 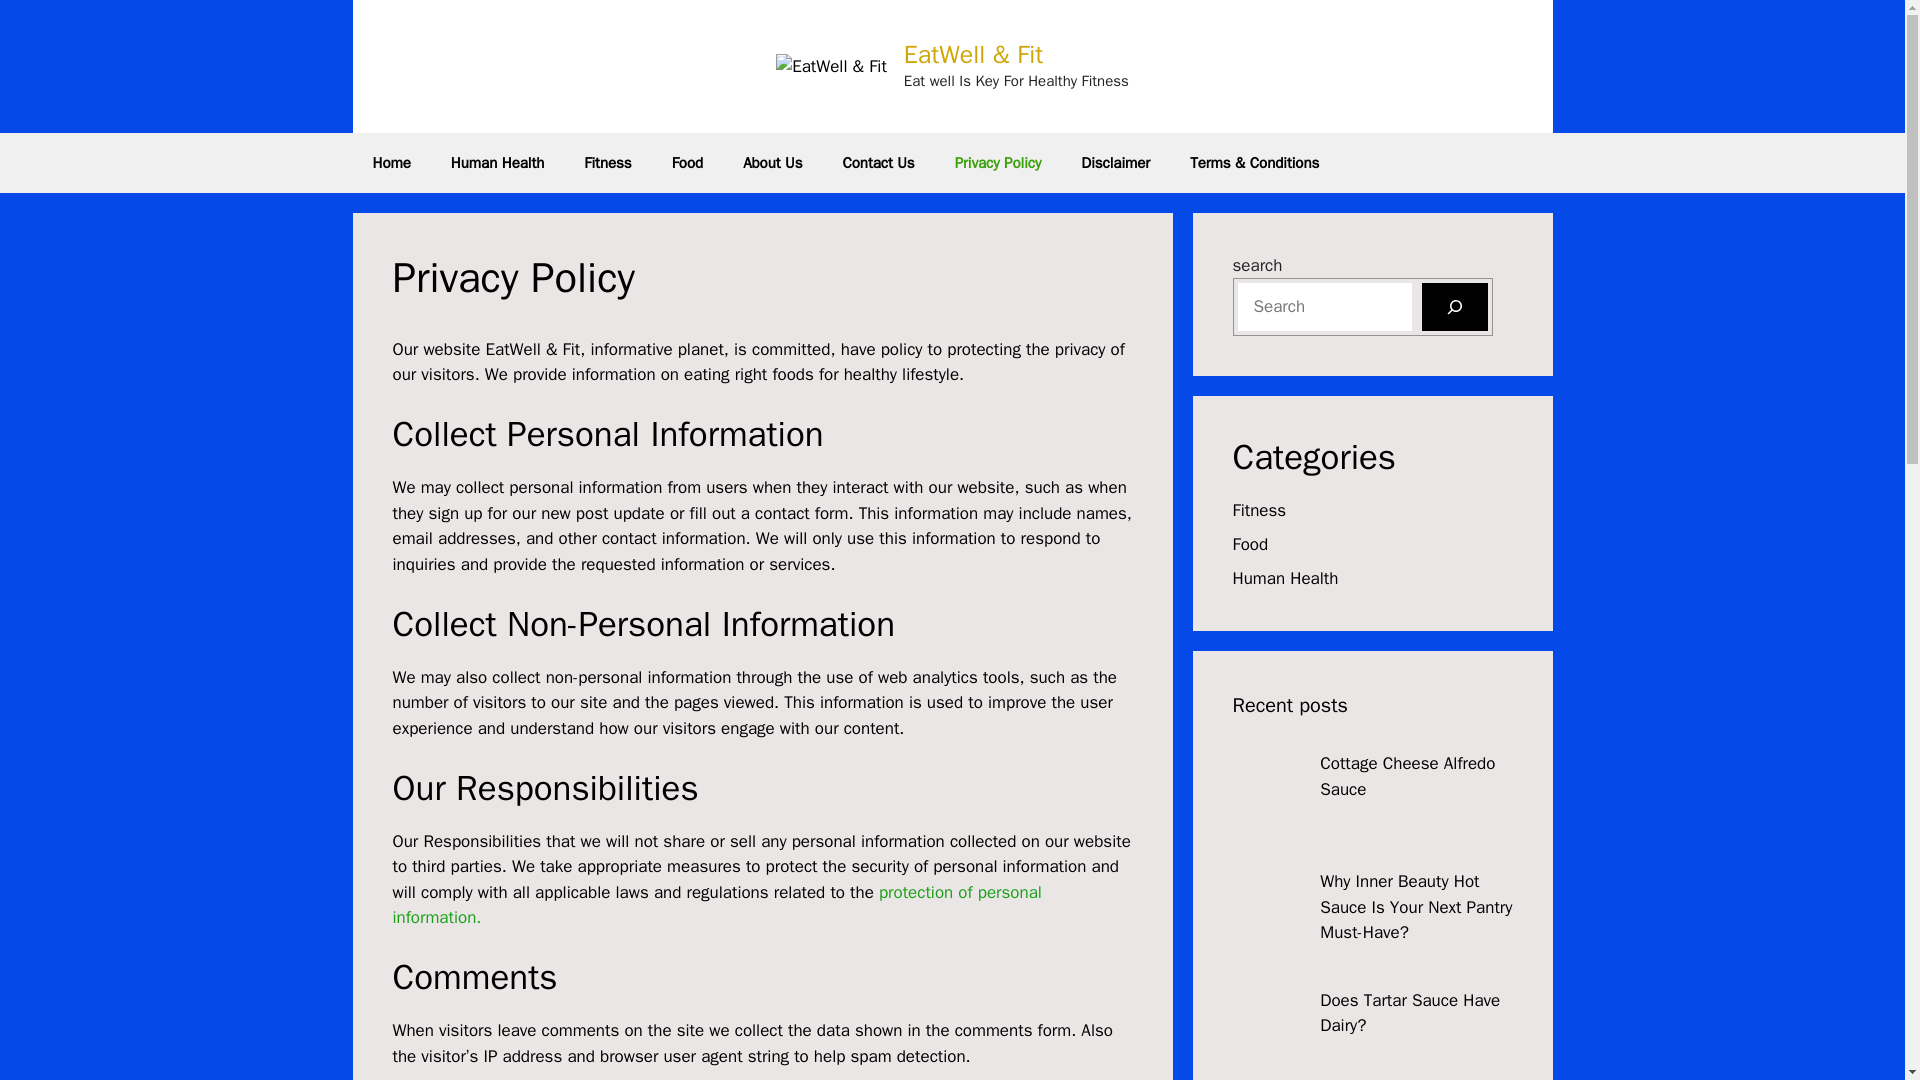 I want to click on Fitness, so click(x=607, y=162).